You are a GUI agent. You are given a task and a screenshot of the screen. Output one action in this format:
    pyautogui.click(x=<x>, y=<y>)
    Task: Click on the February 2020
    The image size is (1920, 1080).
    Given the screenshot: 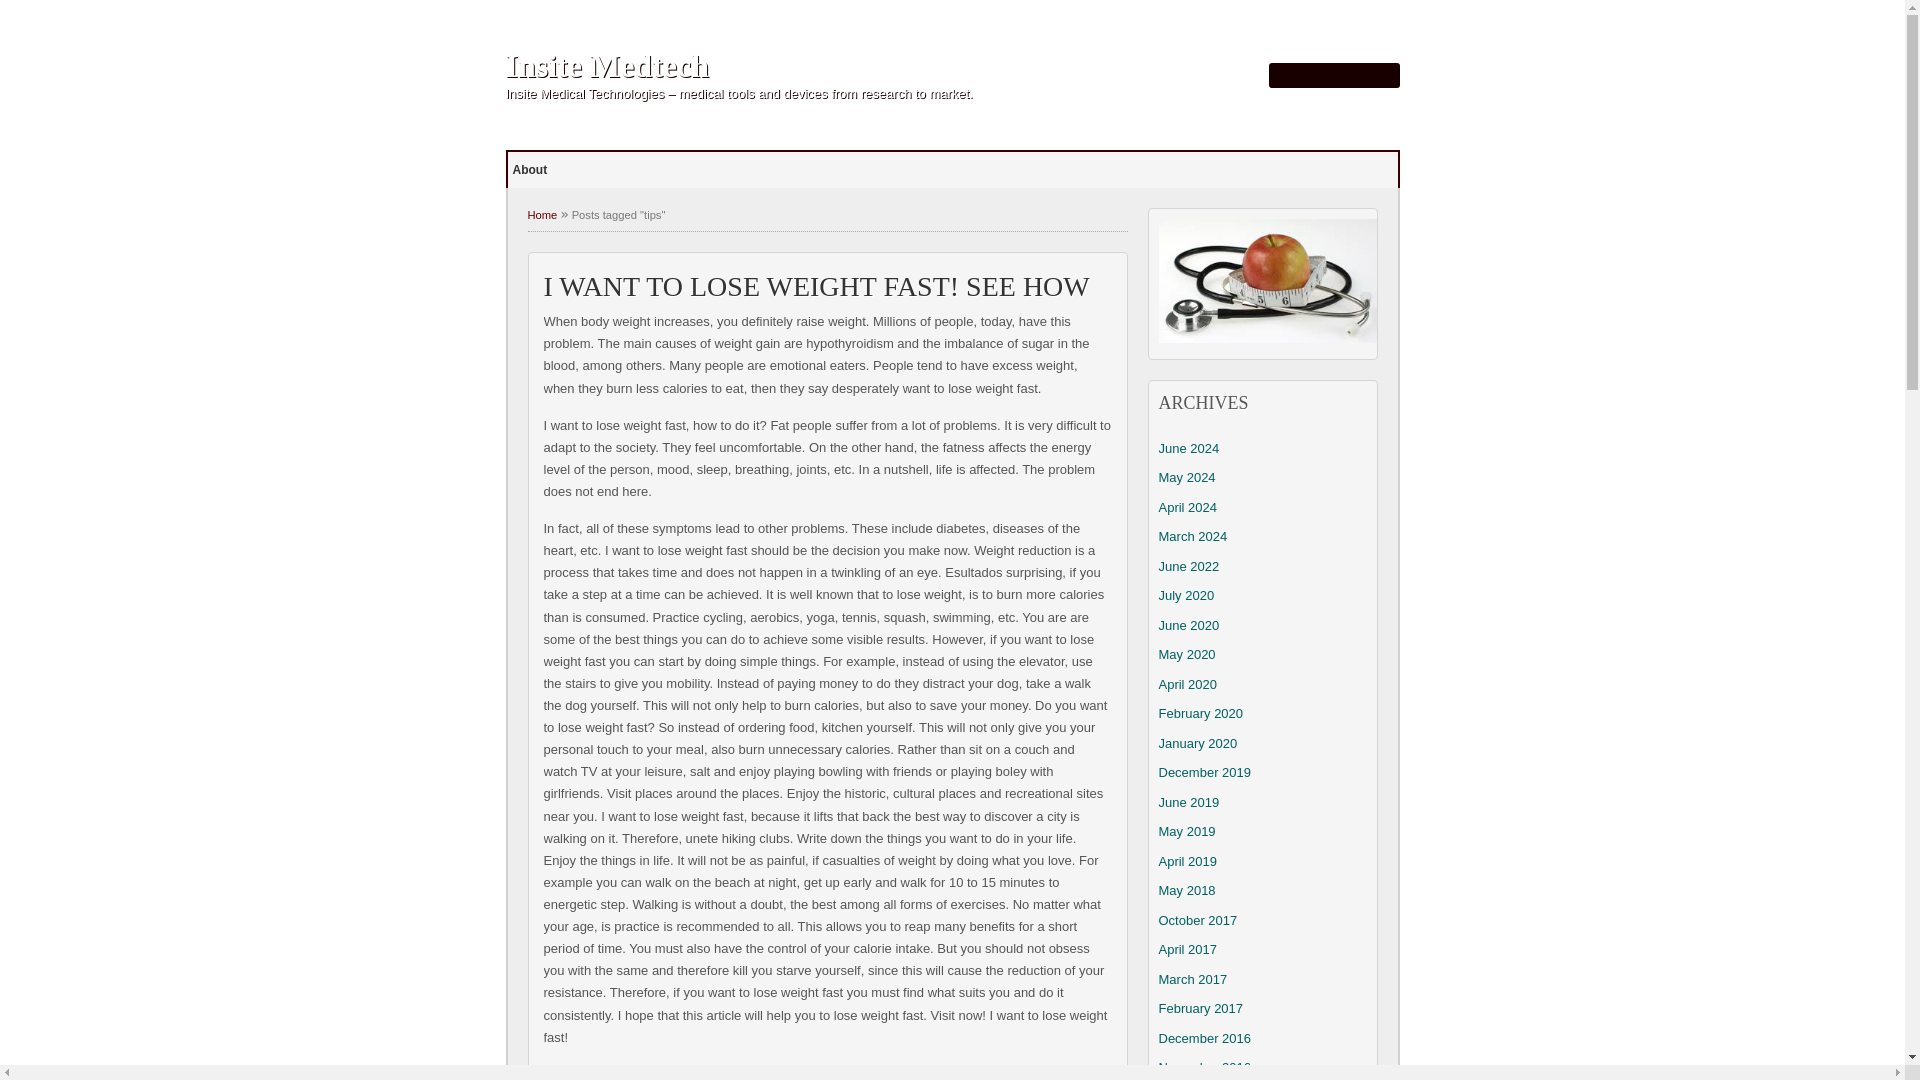 What is the action you would take?
    pyautogui.click(x=1200, y=714)
    